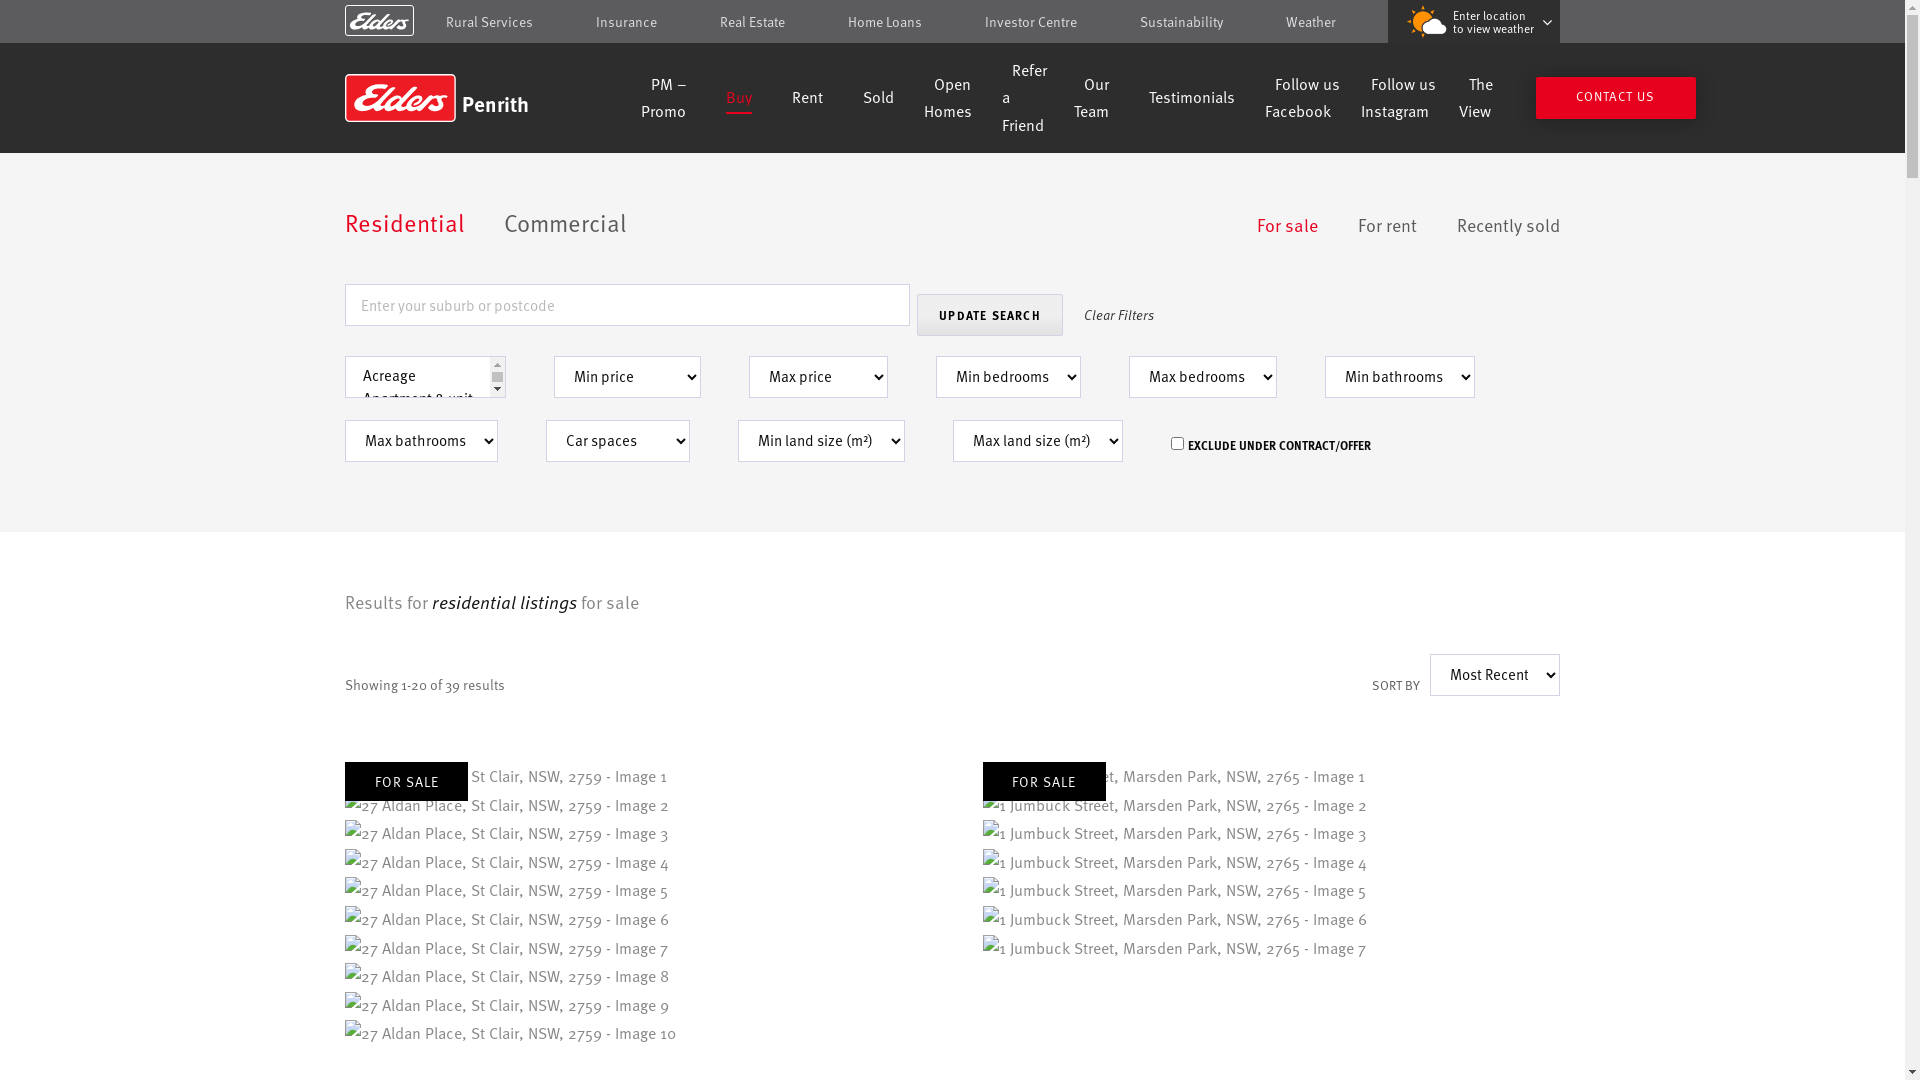 The width and height of the screenshot is (1920, 1080). I want to click on Open Homes, so click(948, 100).